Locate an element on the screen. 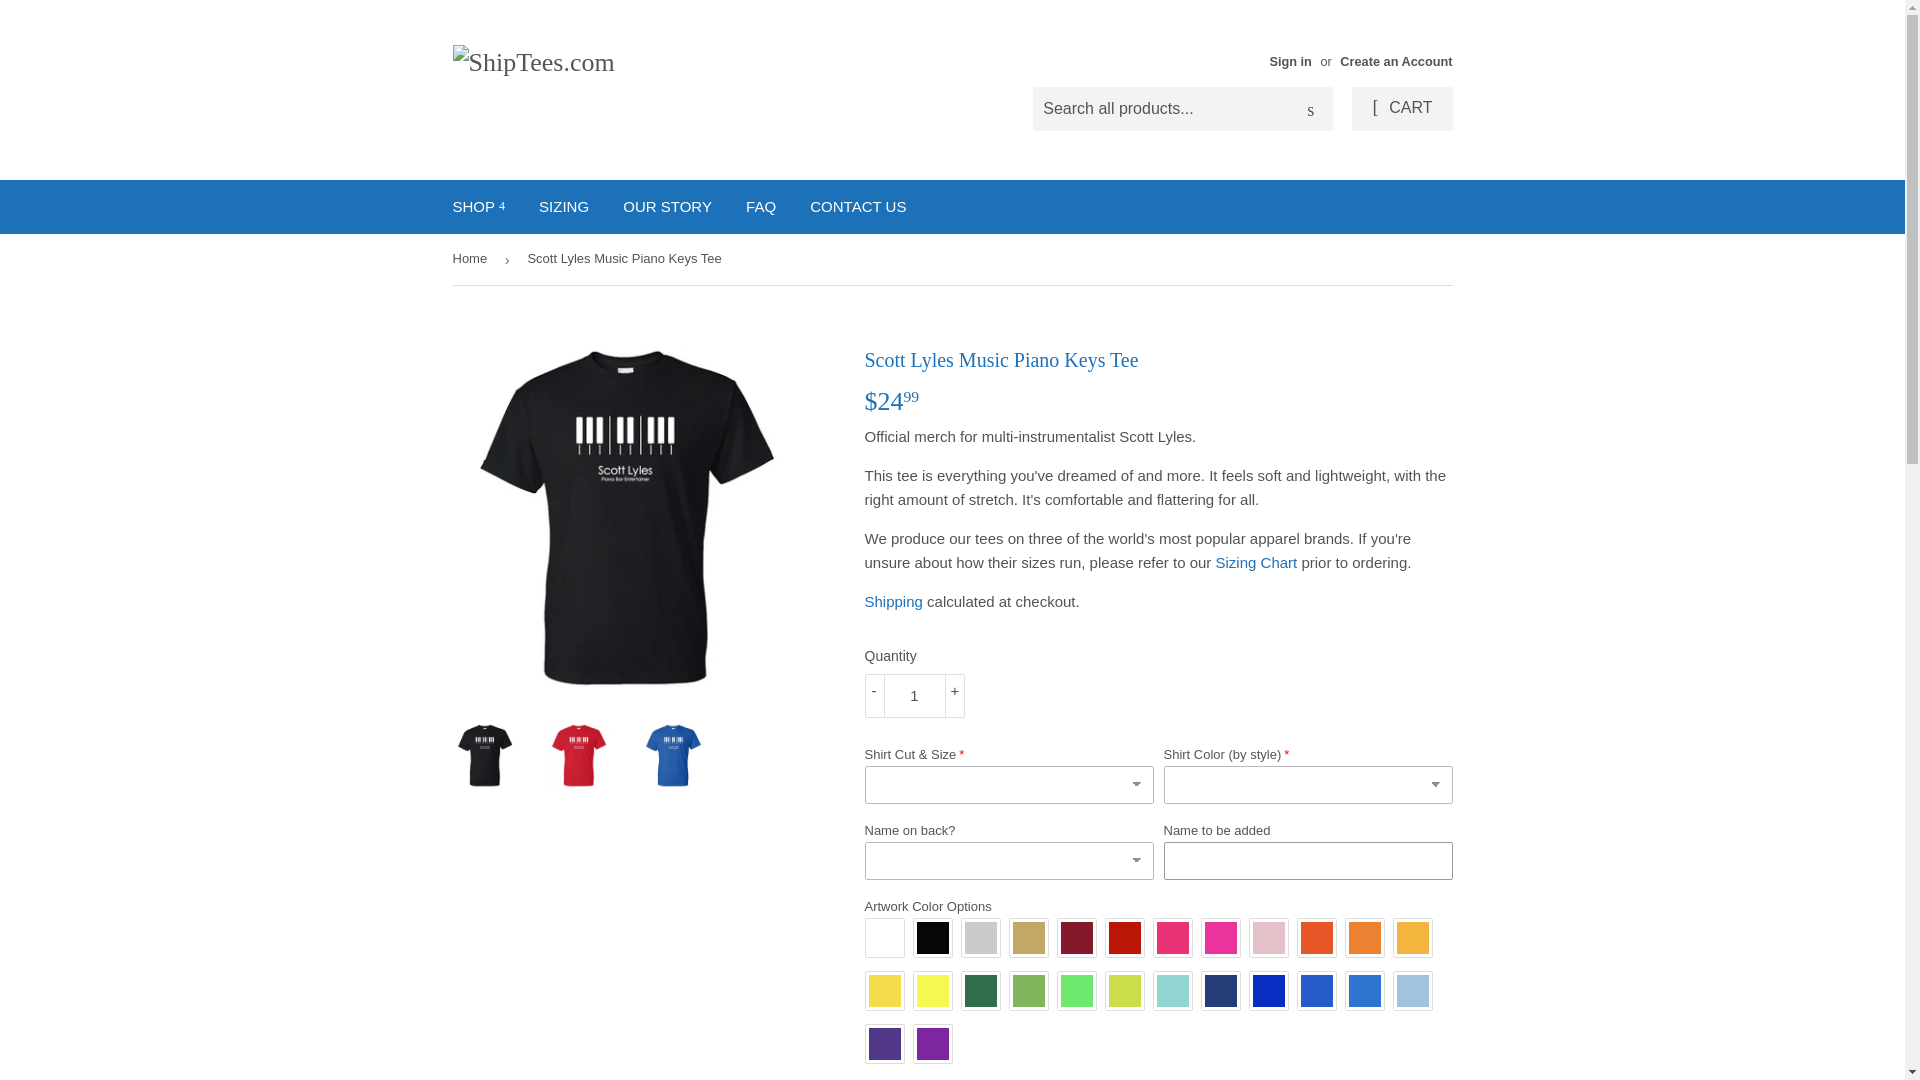  Sign in is located at coordinates (1290, 62).